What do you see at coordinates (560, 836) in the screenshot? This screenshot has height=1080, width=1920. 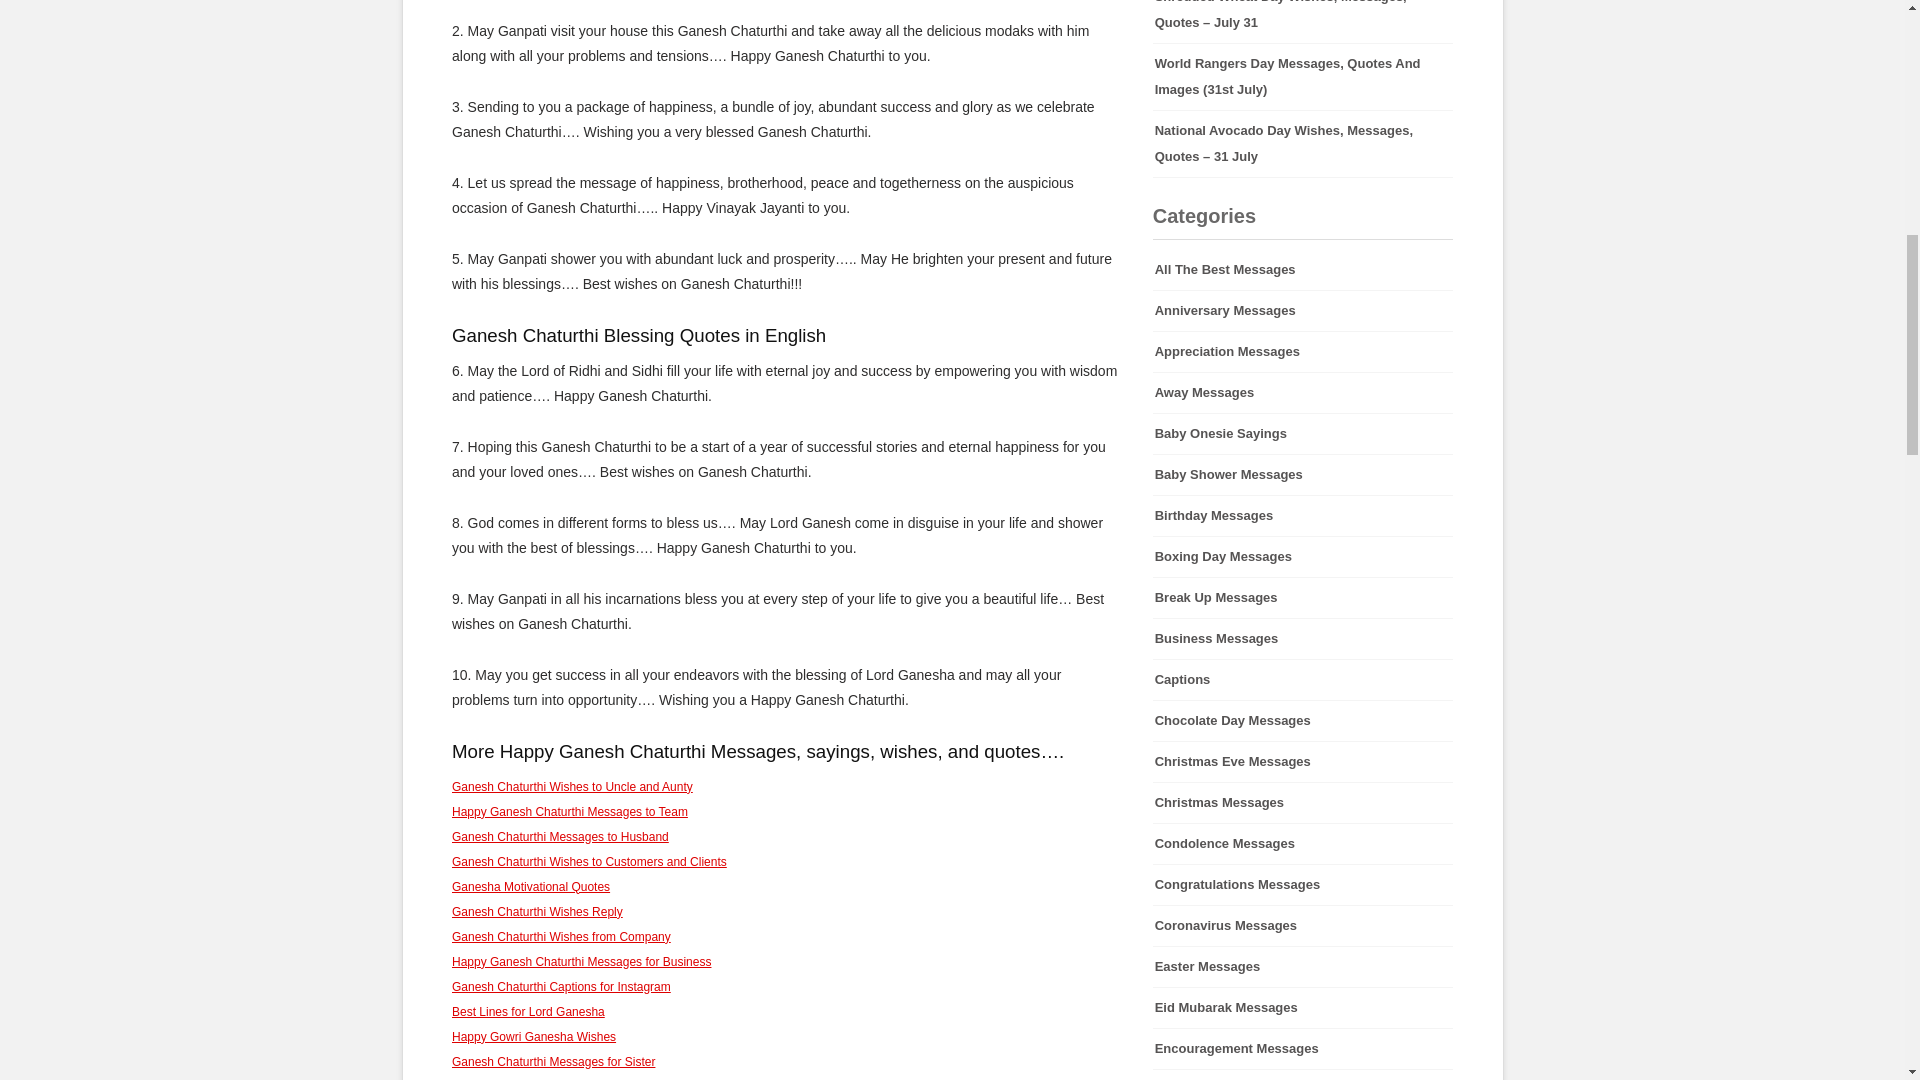 I see `Ganesh Chaturthi Messages to Husband` at bounding box center [560, 836].